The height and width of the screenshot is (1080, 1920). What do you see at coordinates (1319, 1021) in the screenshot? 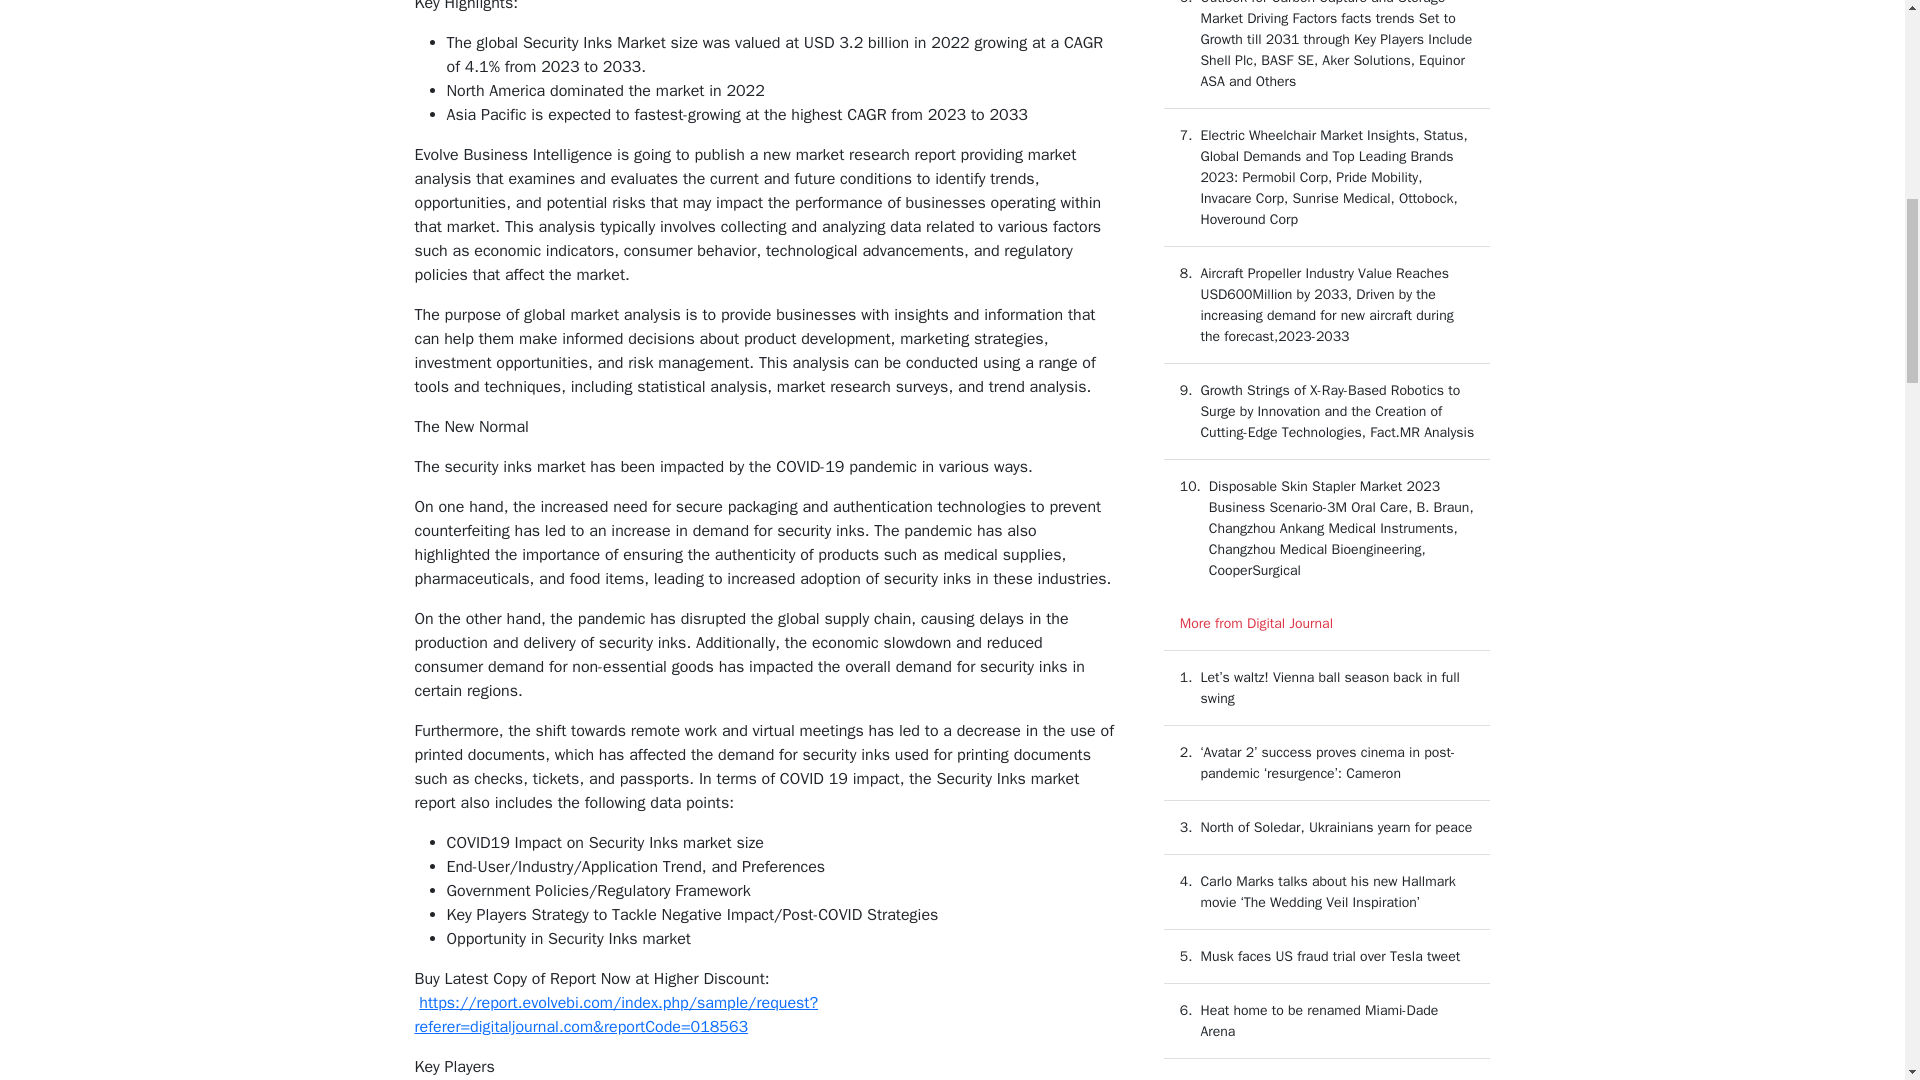
I see `Heat home to be renamed Miami-Dade Arena` at bounding box center [1319, 1021].